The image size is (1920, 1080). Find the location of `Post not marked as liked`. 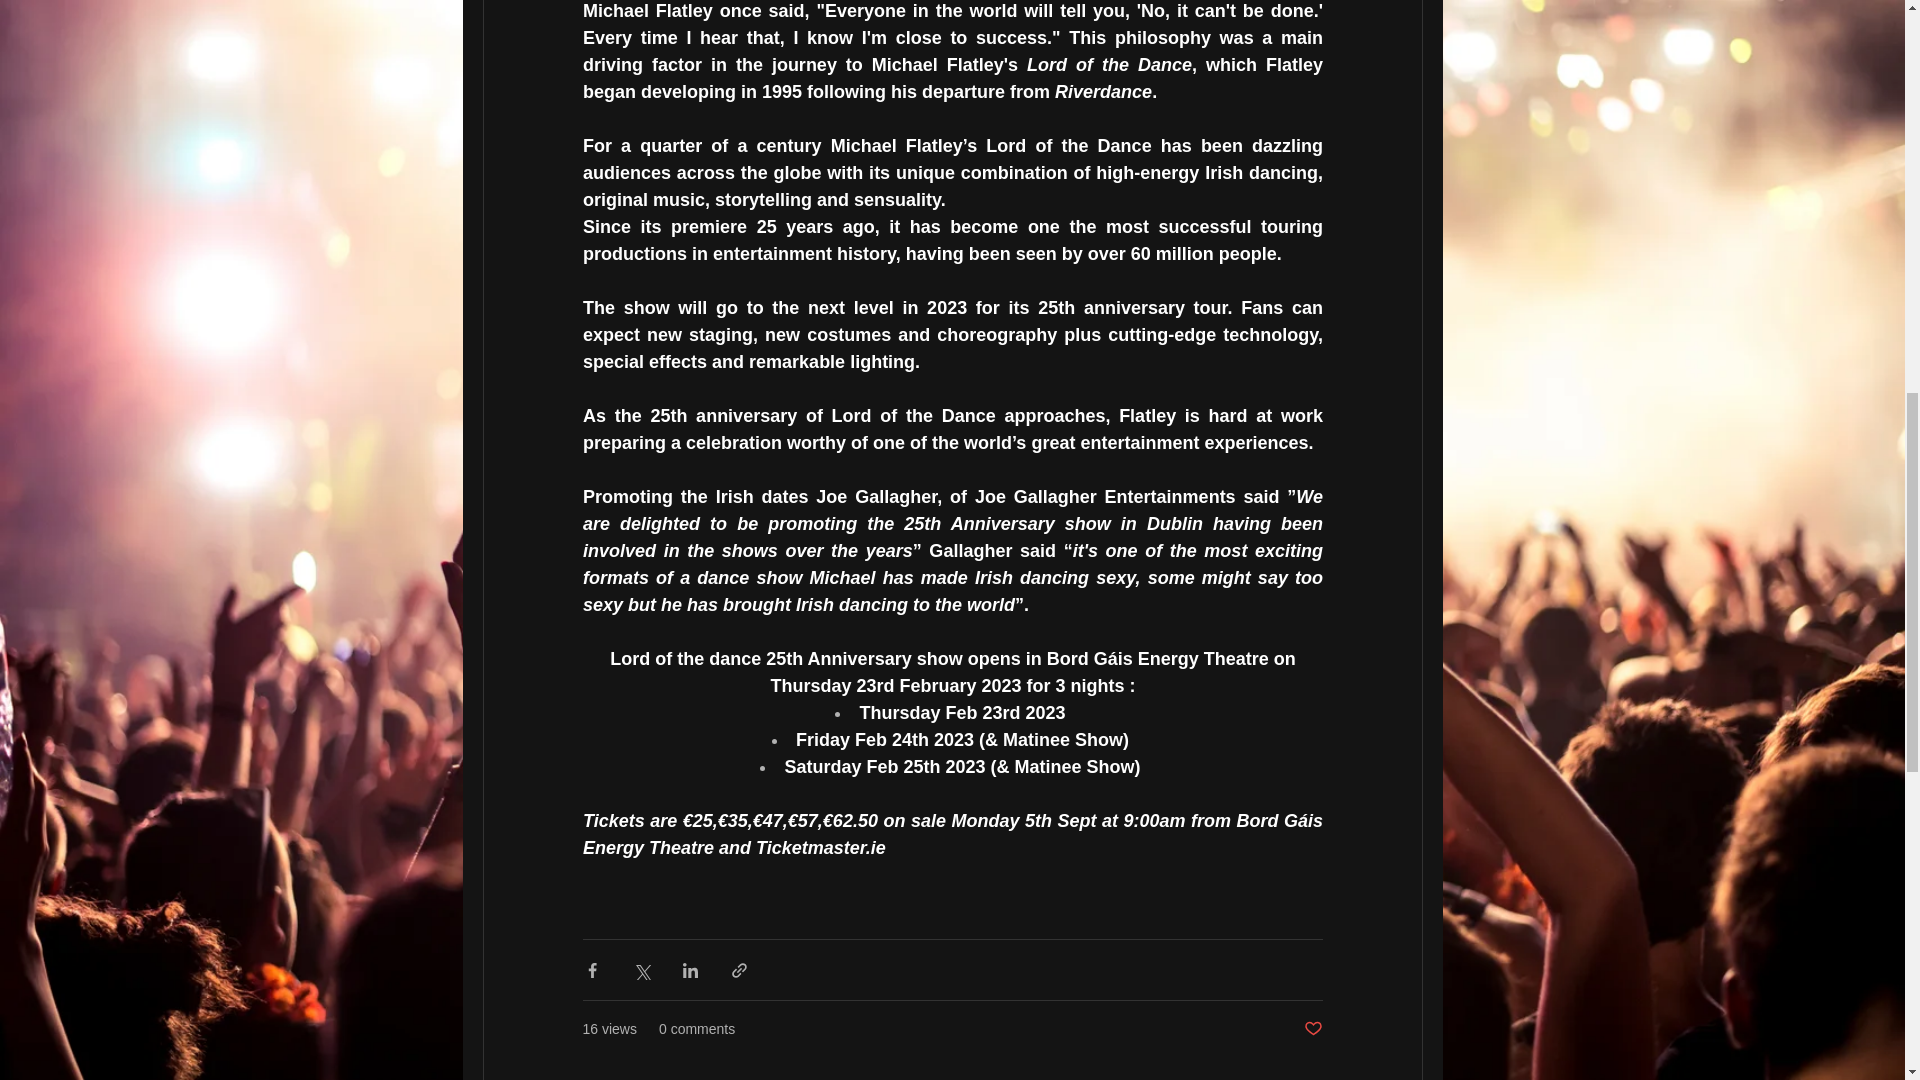

Post not marked as liked is located at coordinates (1312, 1030).